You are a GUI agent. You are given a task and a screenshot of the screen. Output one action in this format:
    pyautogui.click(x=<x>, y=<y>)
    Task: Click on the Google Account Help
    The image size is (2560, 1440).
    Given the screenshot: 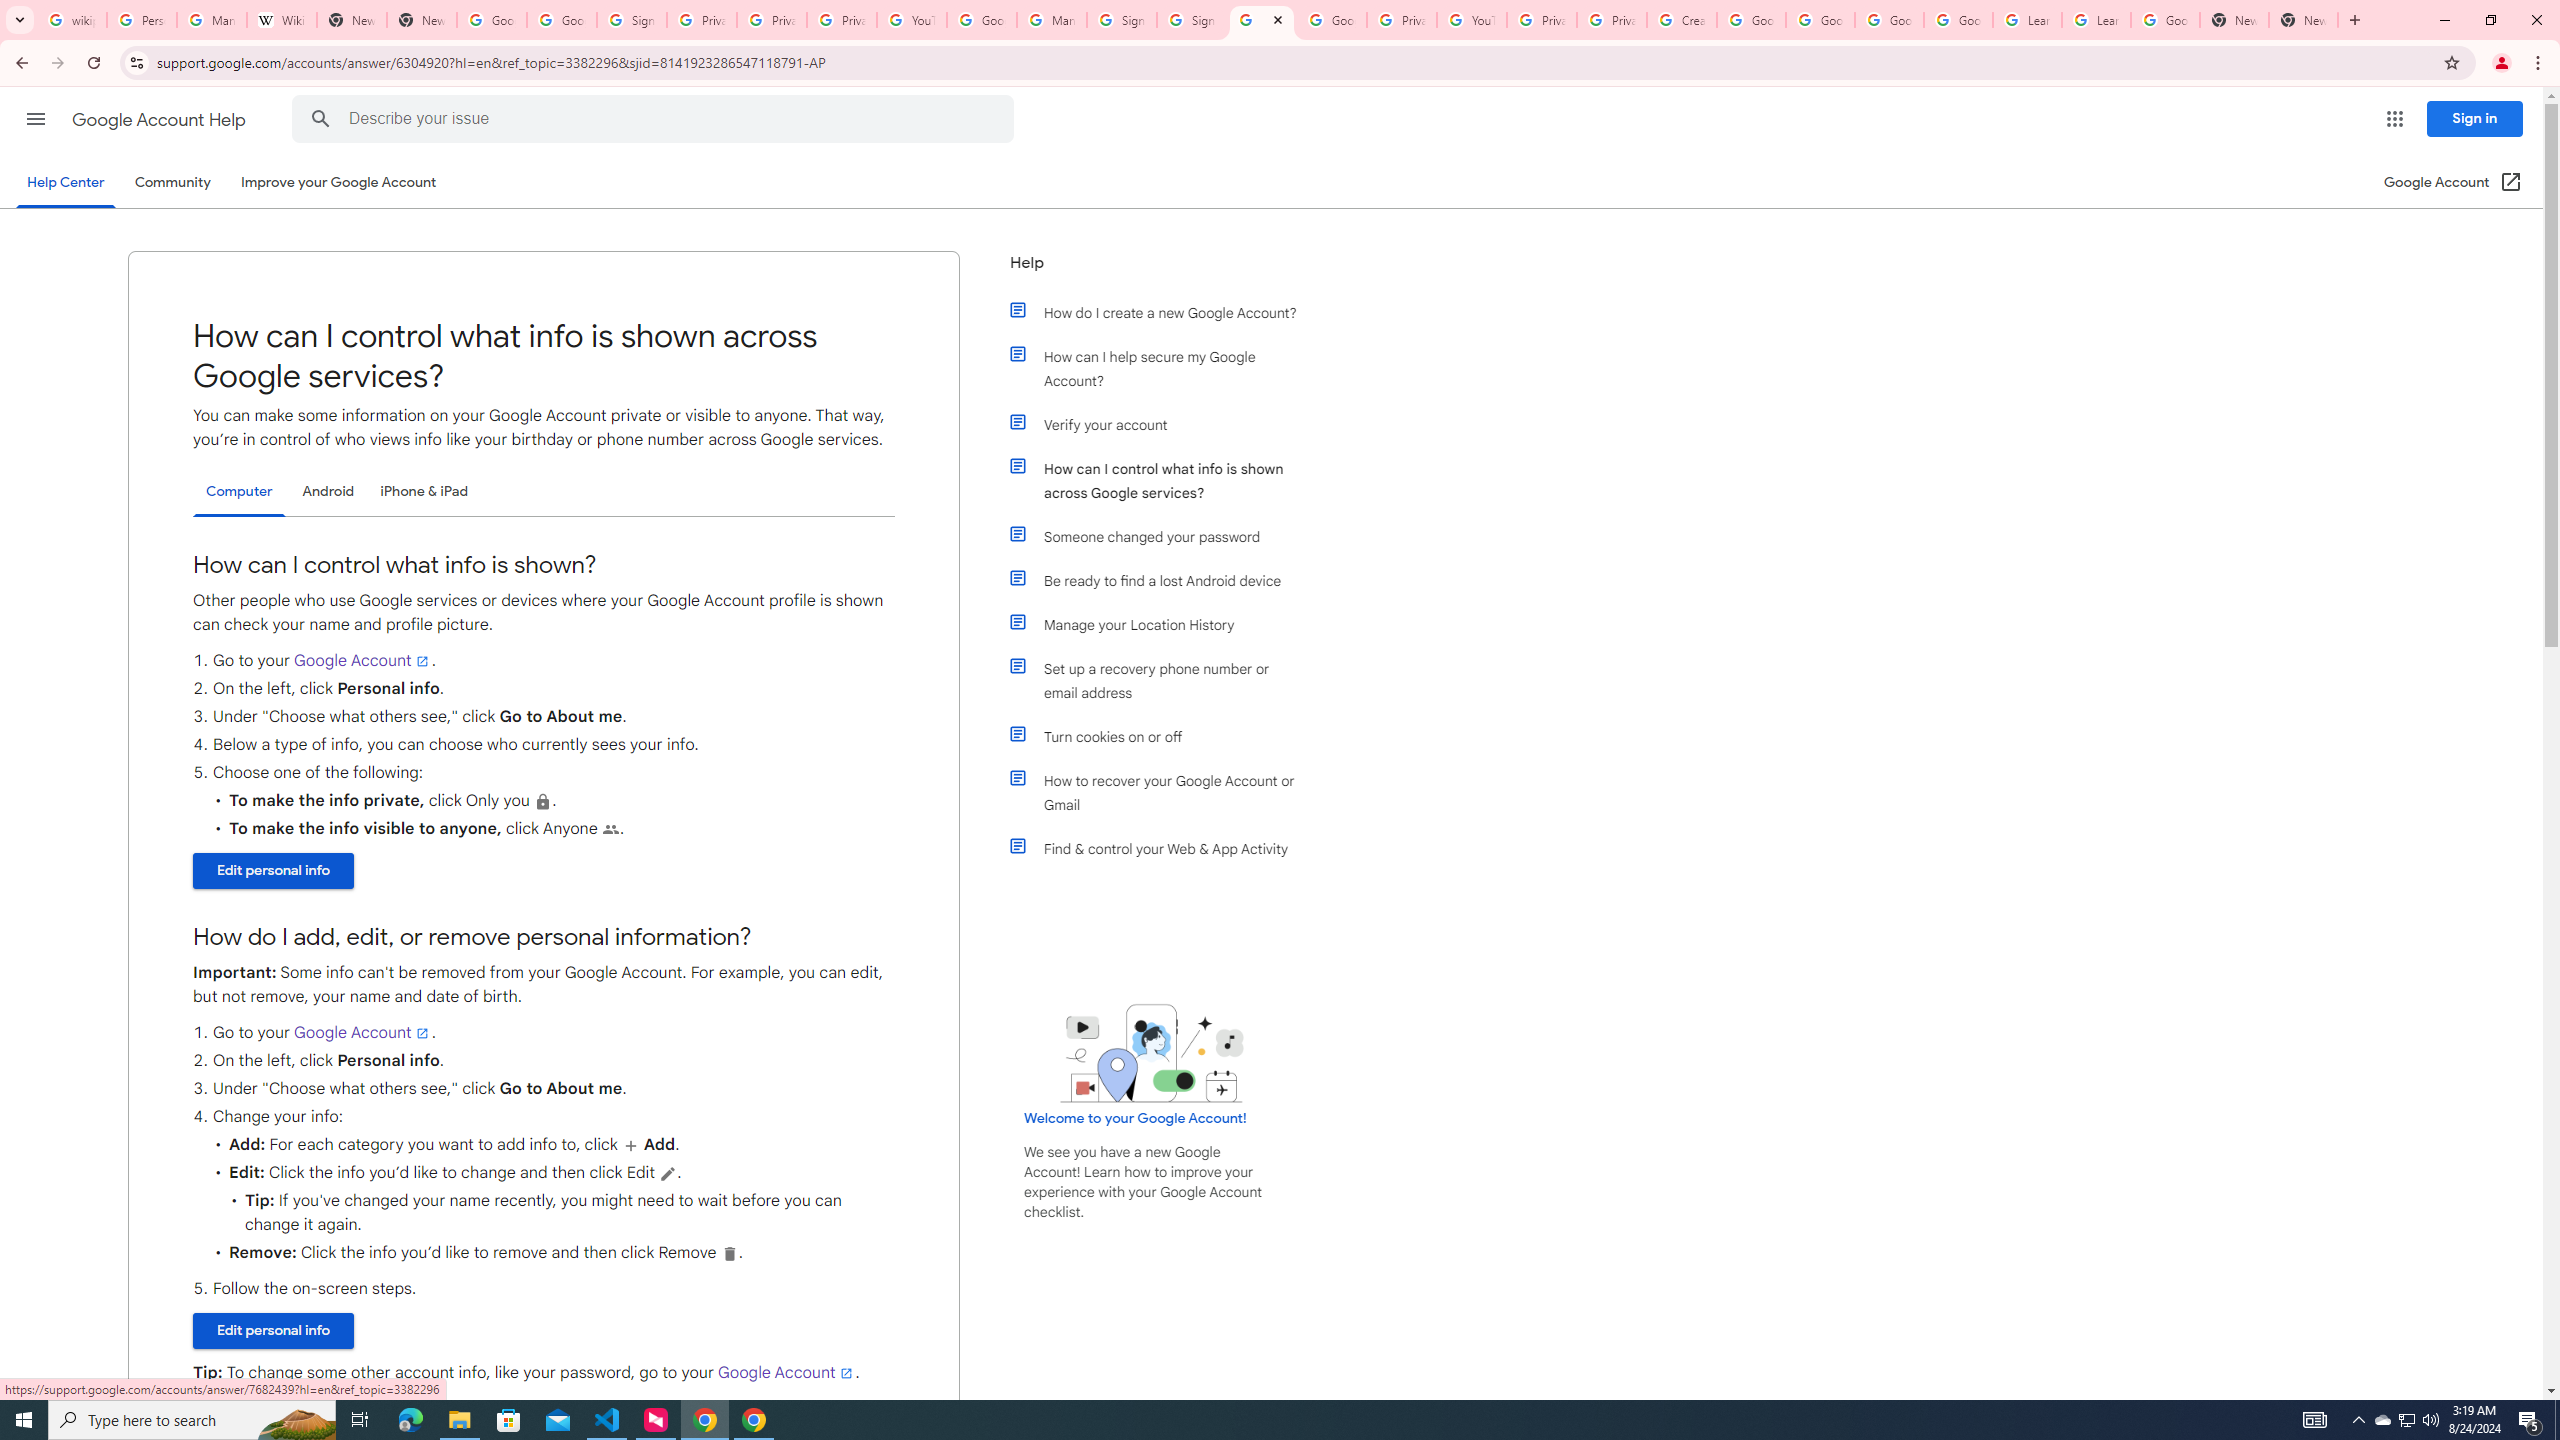 What is the action you would take?
    pyautogui.click(x=1958, y=20)
    